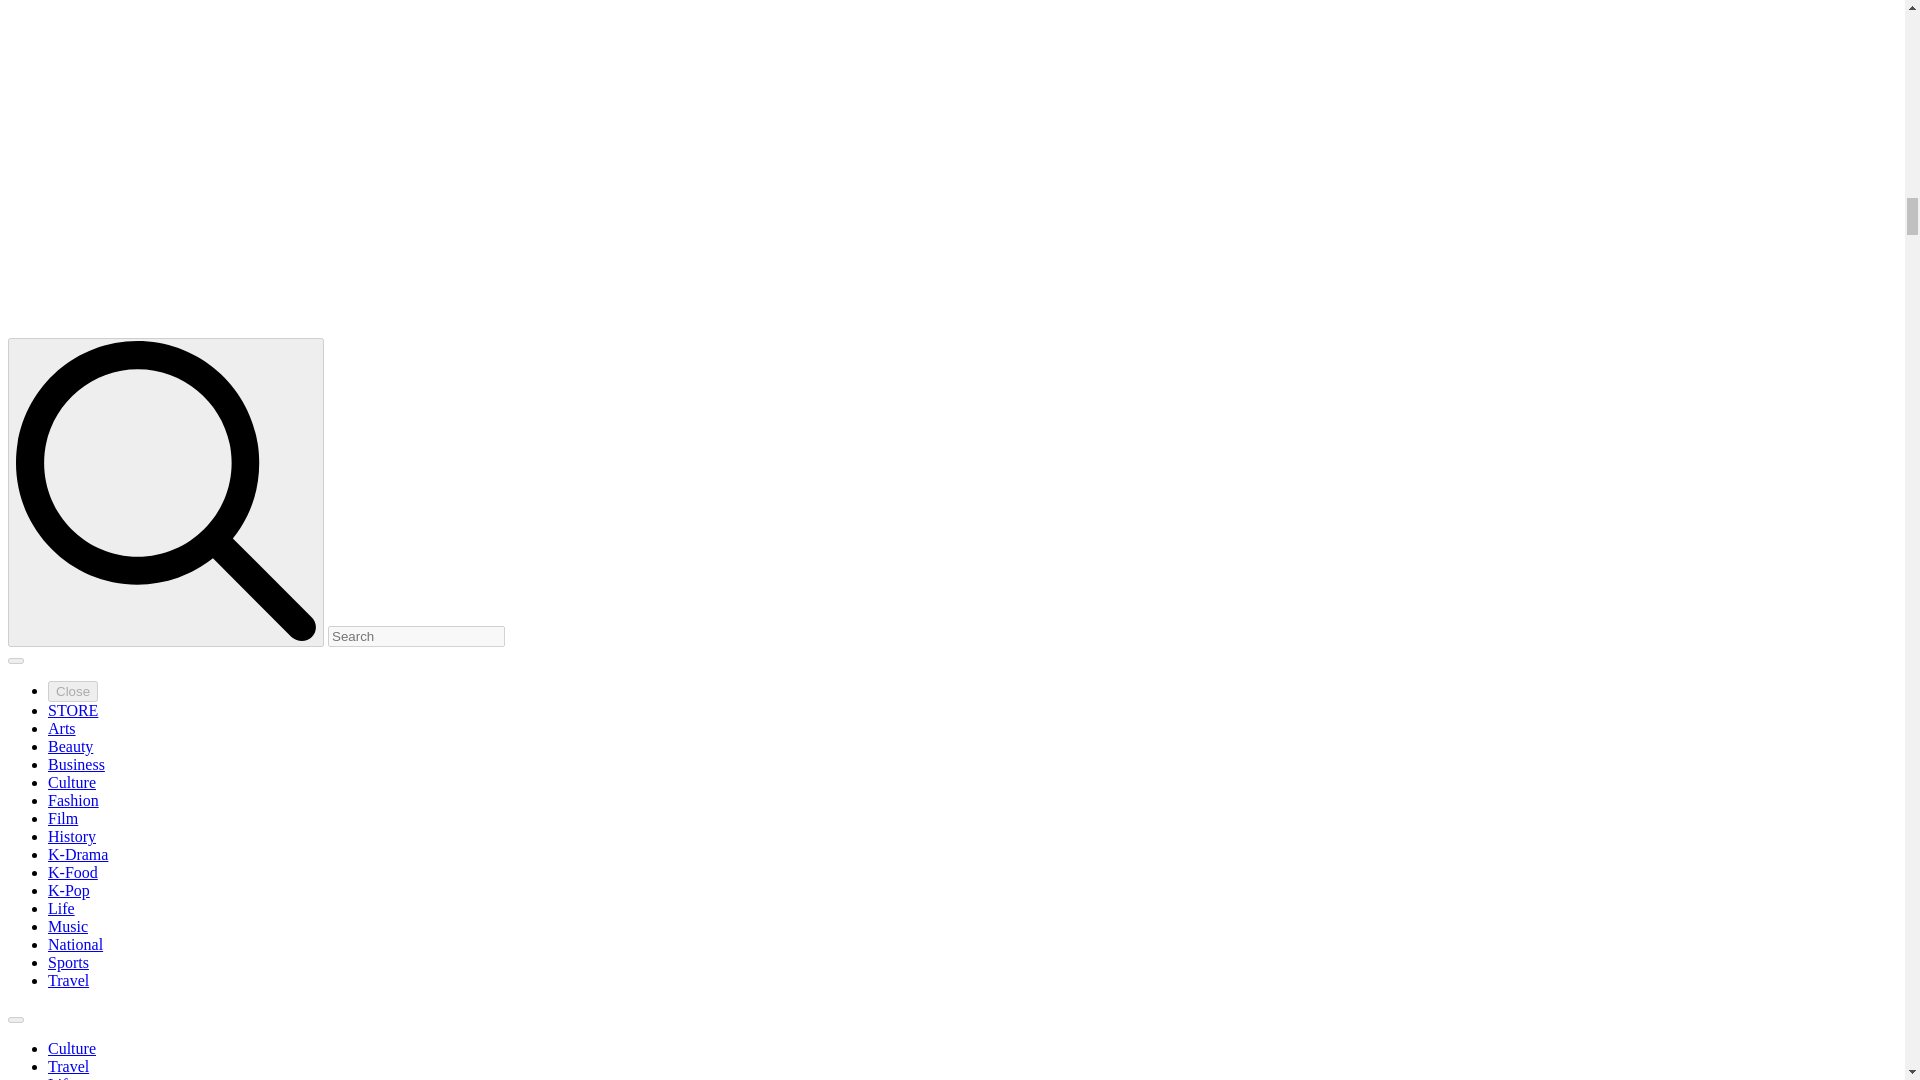 Image resolution: width=1920 pixels, height=1080 pixels. Describe the element at coordinates (68, 962) in the screenshot. I see `Sports` at that location.